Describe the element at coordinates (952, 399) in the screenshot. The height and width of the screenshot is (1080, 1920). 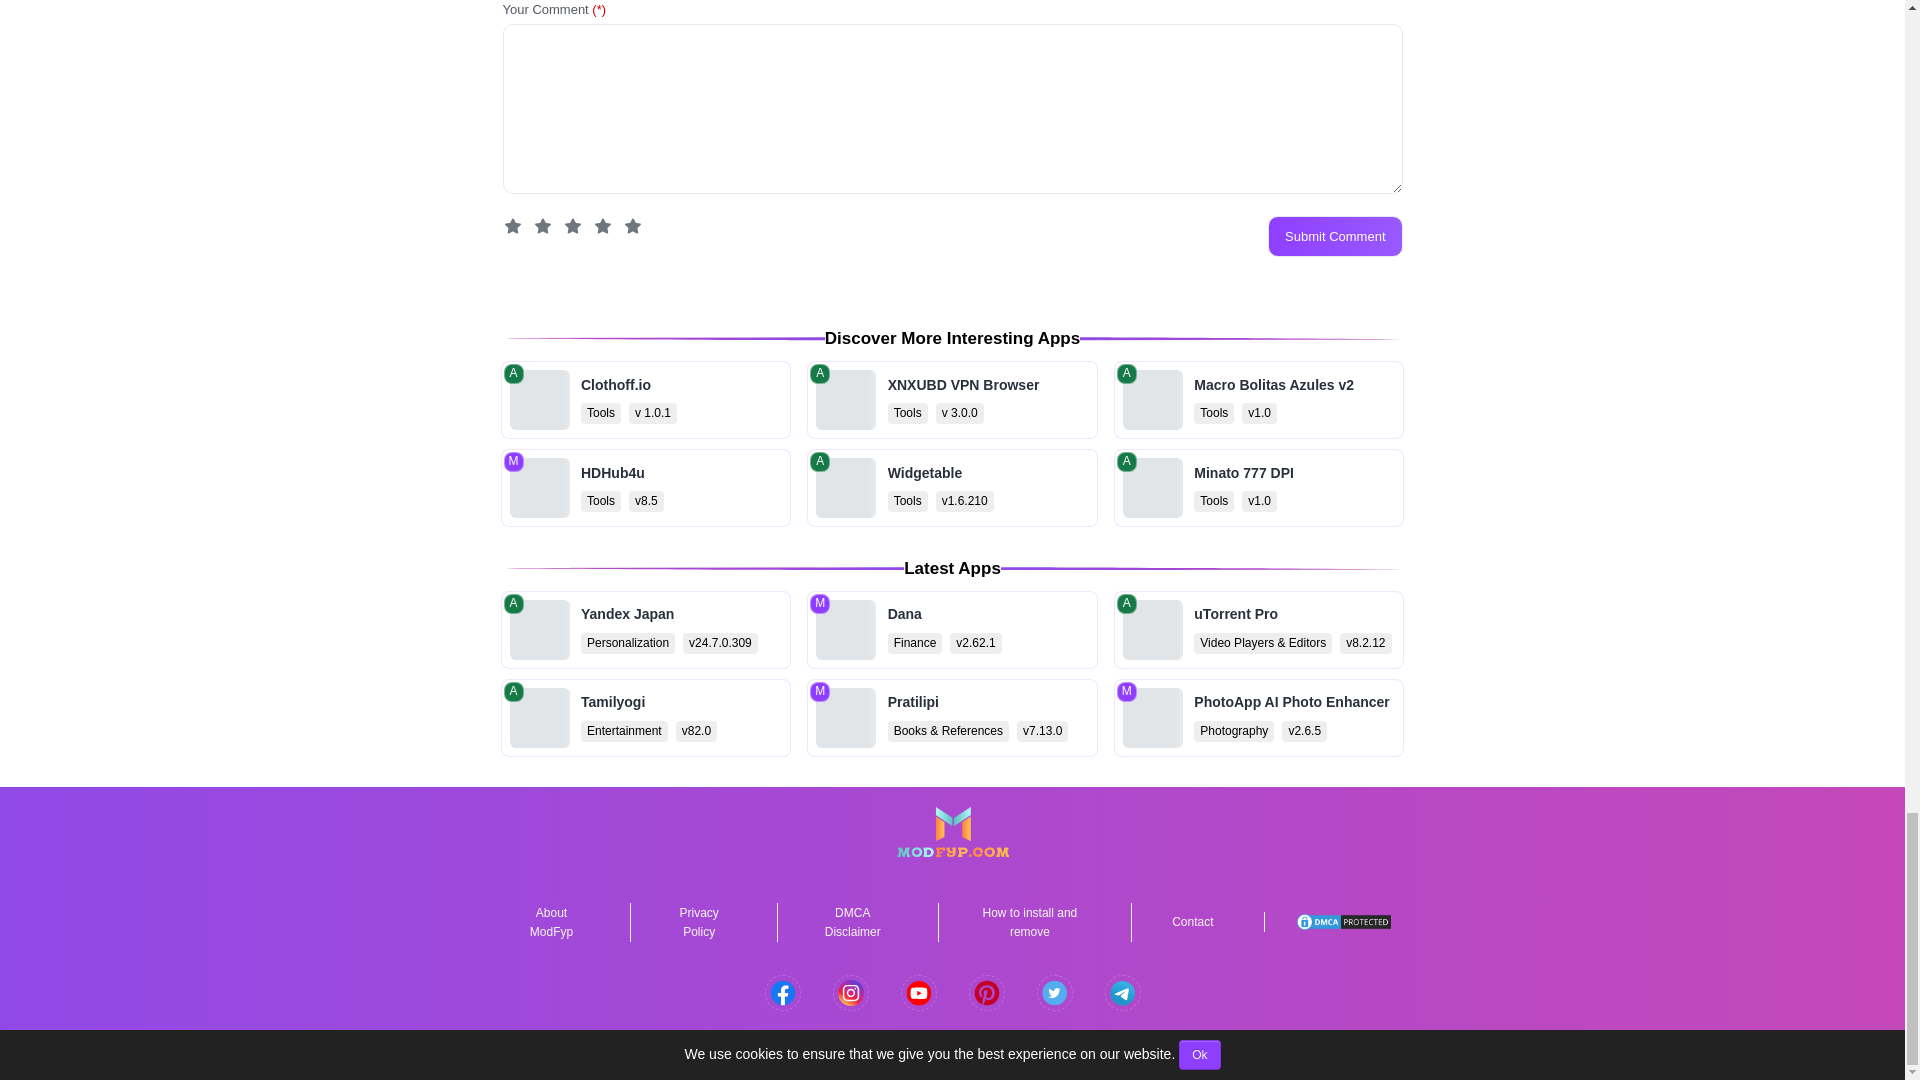
I see `XNXUBD VPN Browser` at that location.